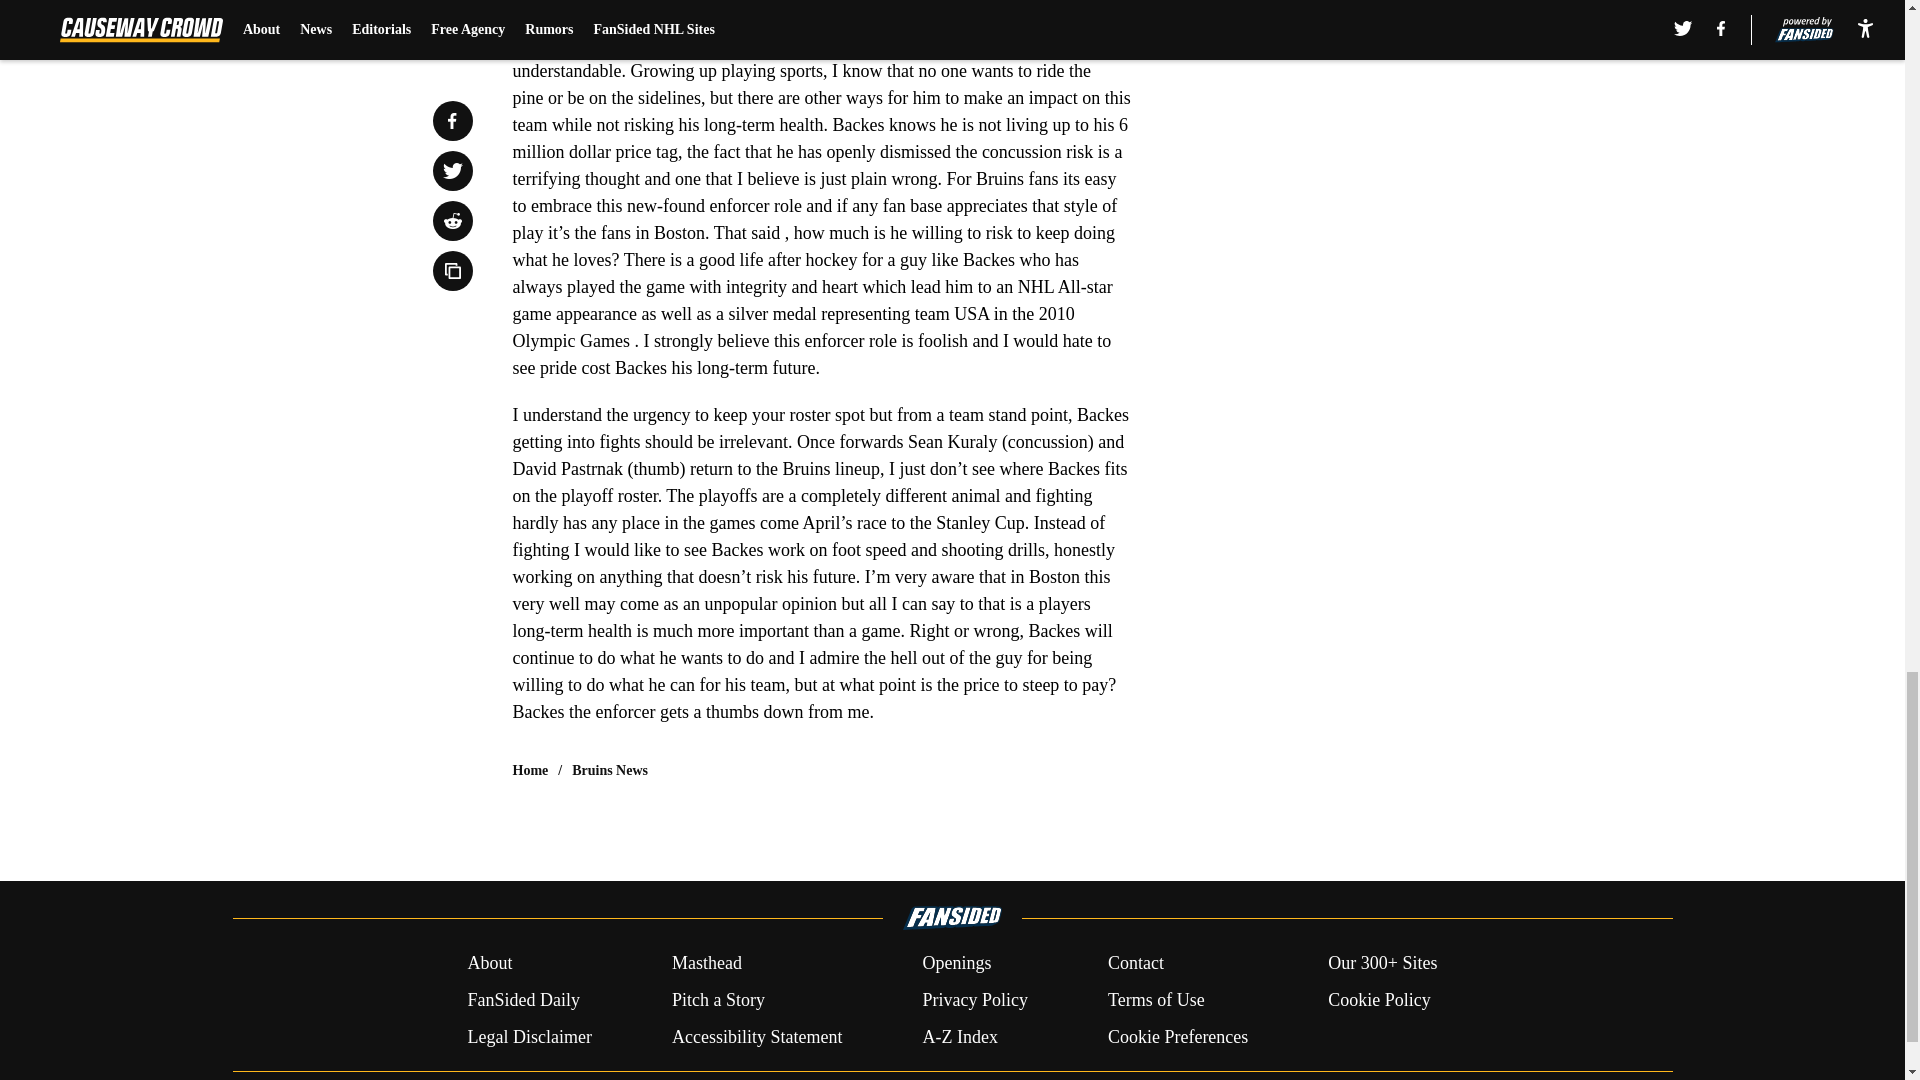  What do you see at coordinates (1379, 1000) in the screenshot?
I see `Cookie Policy` at bounding box center [1379, 1000].